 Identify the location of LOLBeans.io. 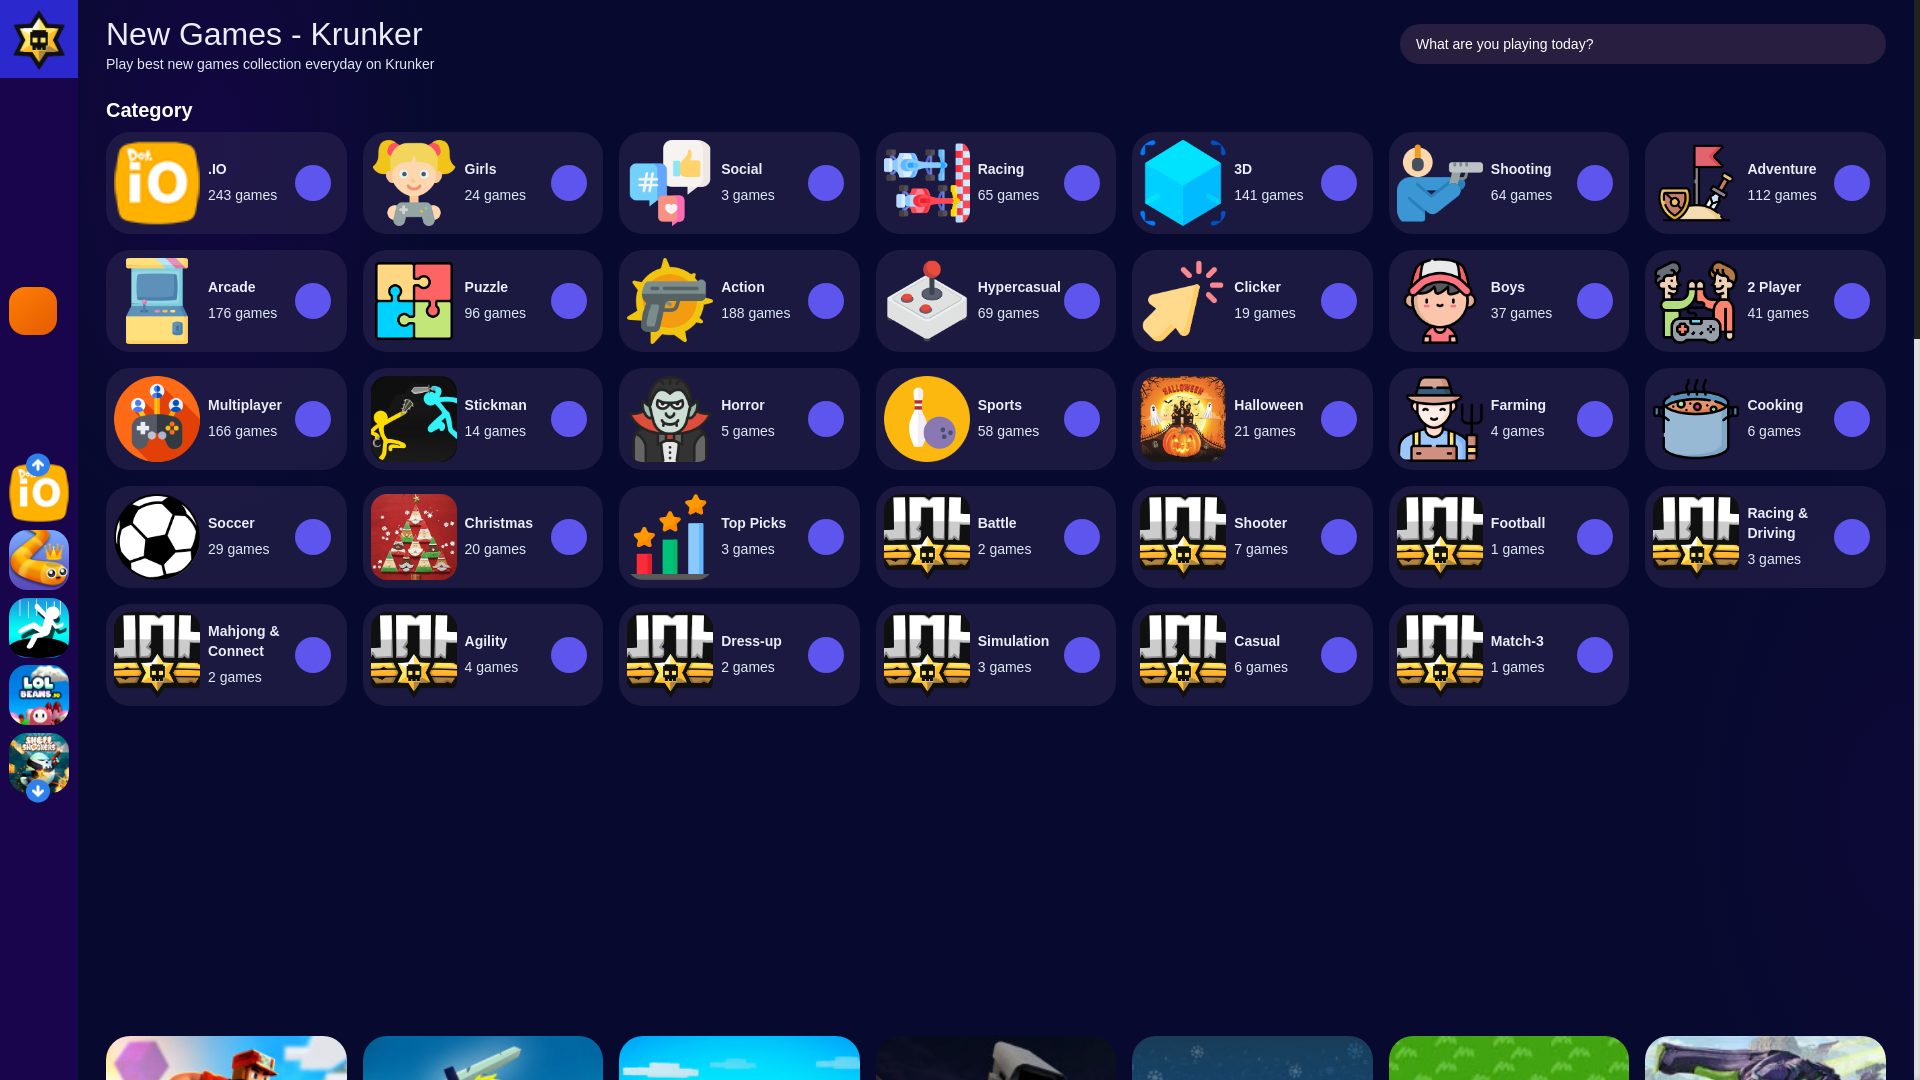
(39, 694).